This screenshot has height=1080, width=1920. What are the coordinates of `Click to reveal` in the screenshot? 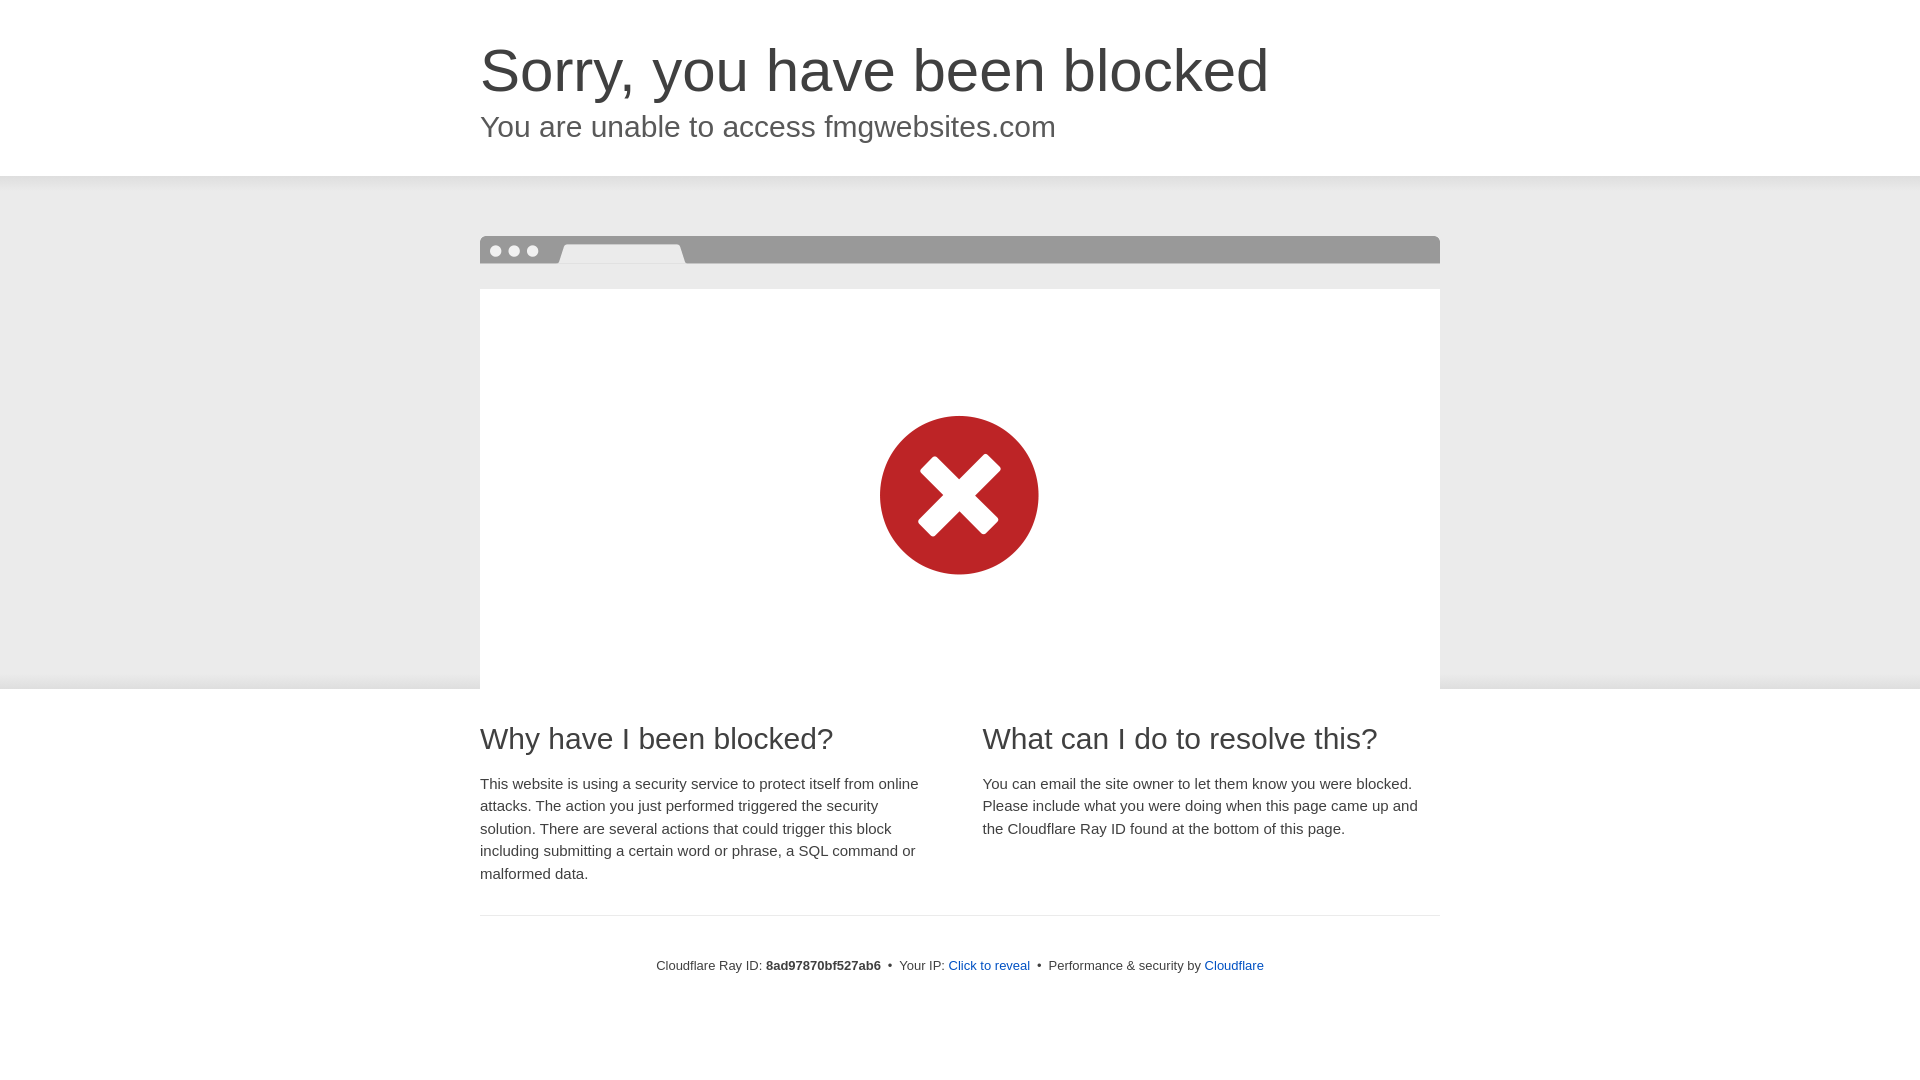 It's located at (990, 966).